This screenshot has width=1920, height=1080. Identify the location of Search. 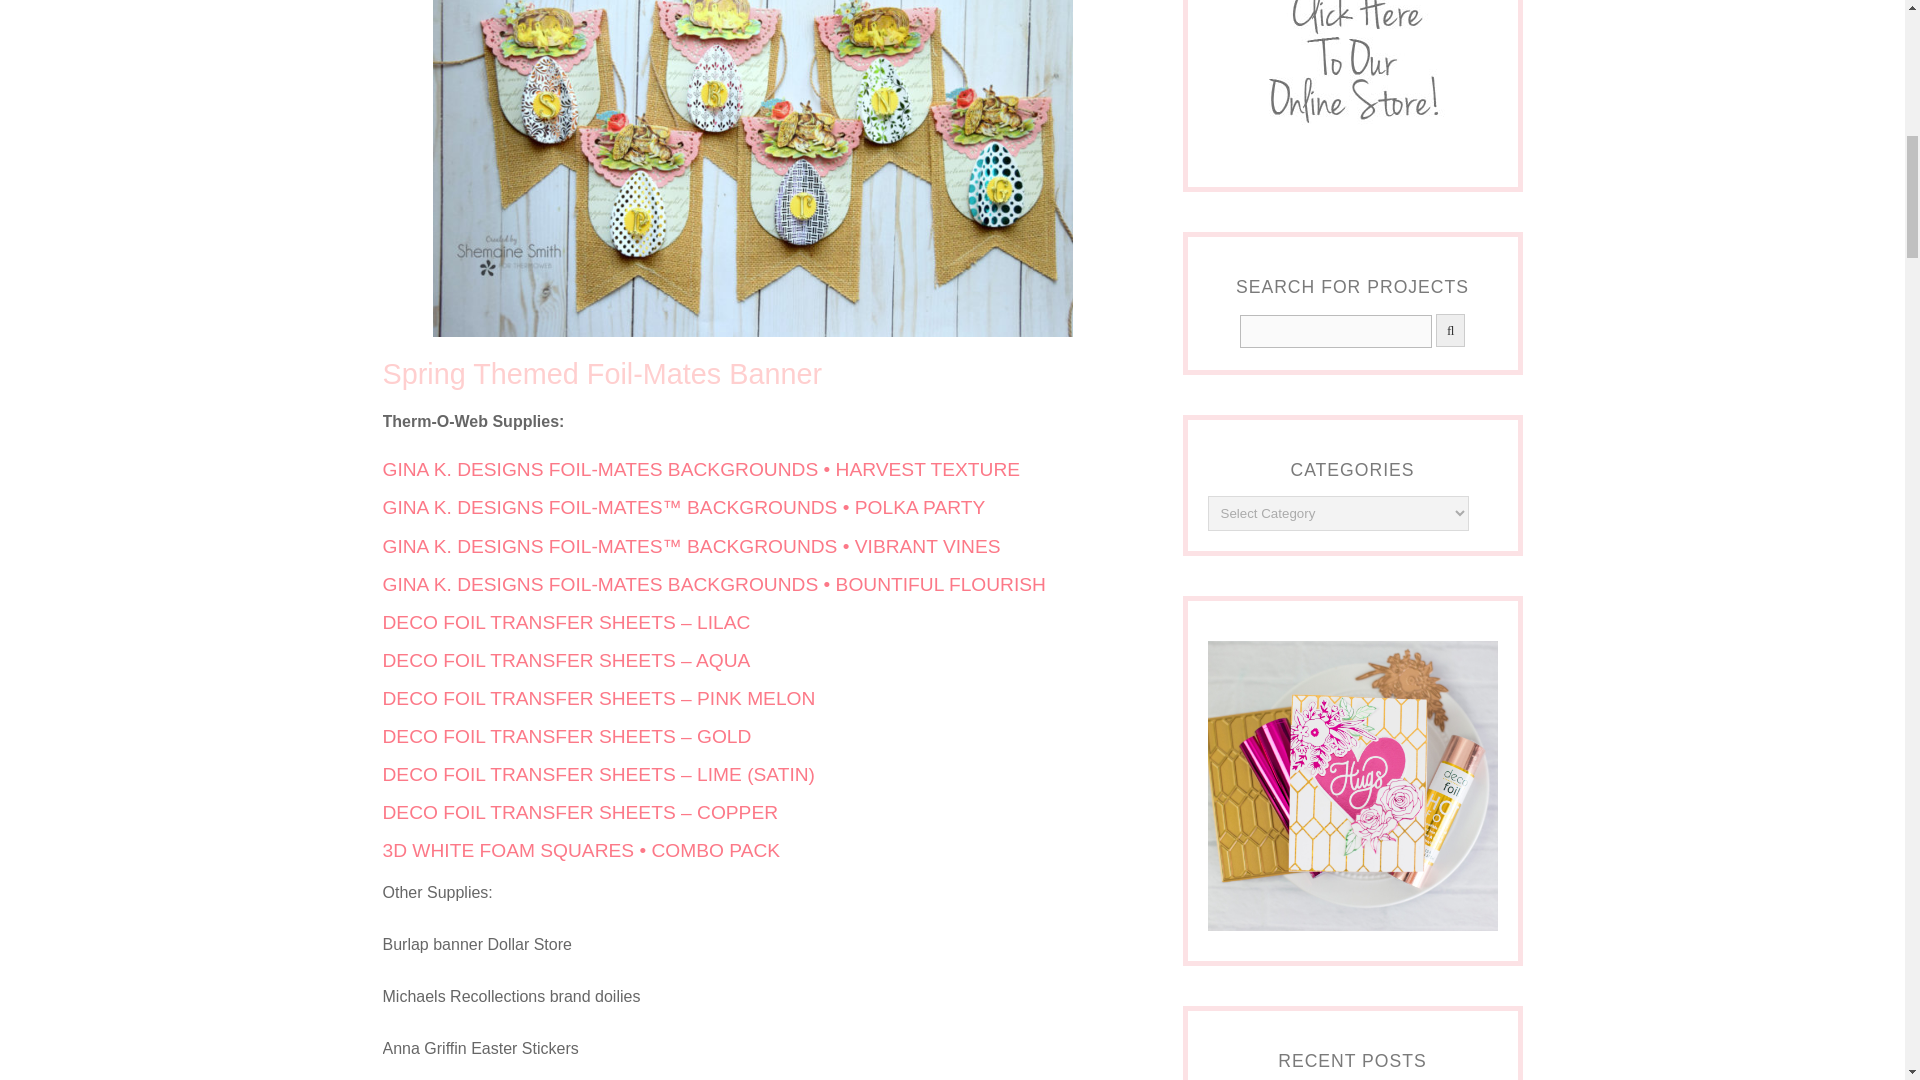
(1336, 331).